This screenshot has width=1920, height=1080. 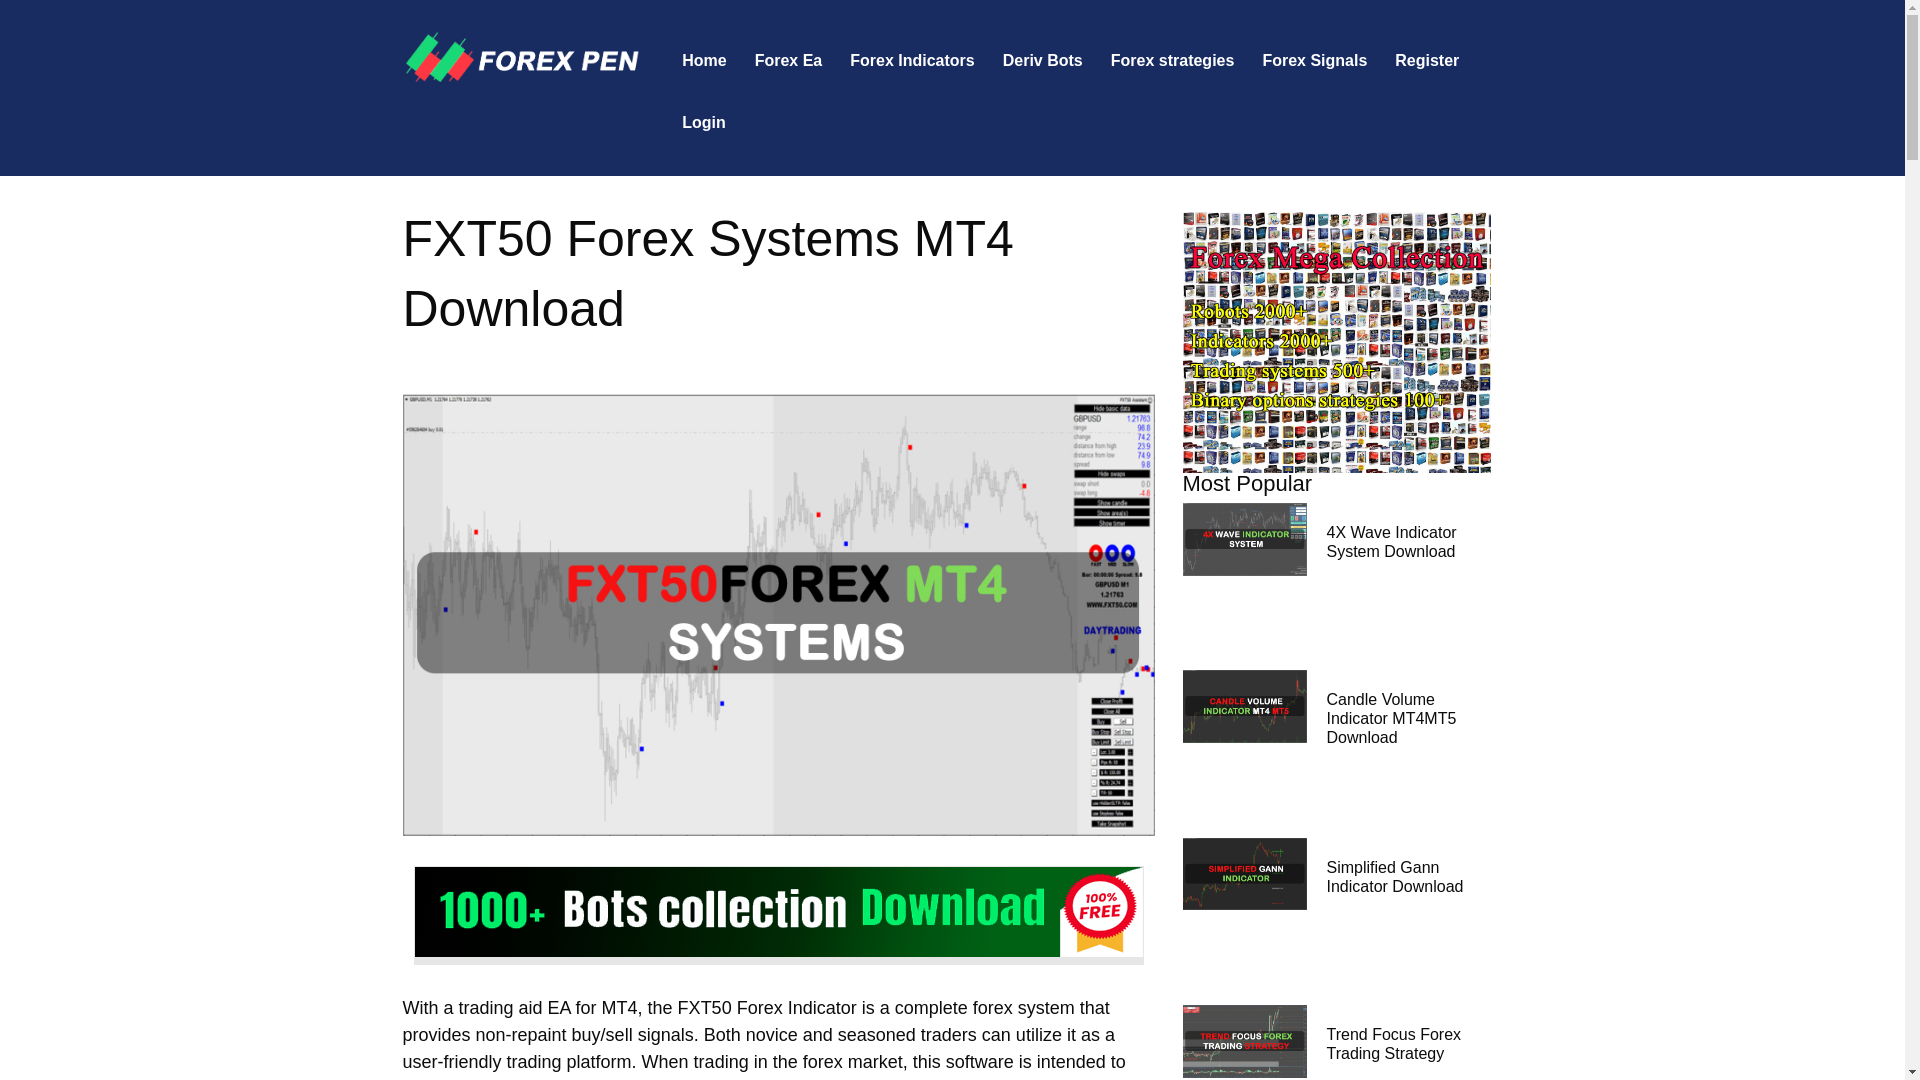 I want to click on 4X Wave Indicator System Download, so click(x=1390, y=542).